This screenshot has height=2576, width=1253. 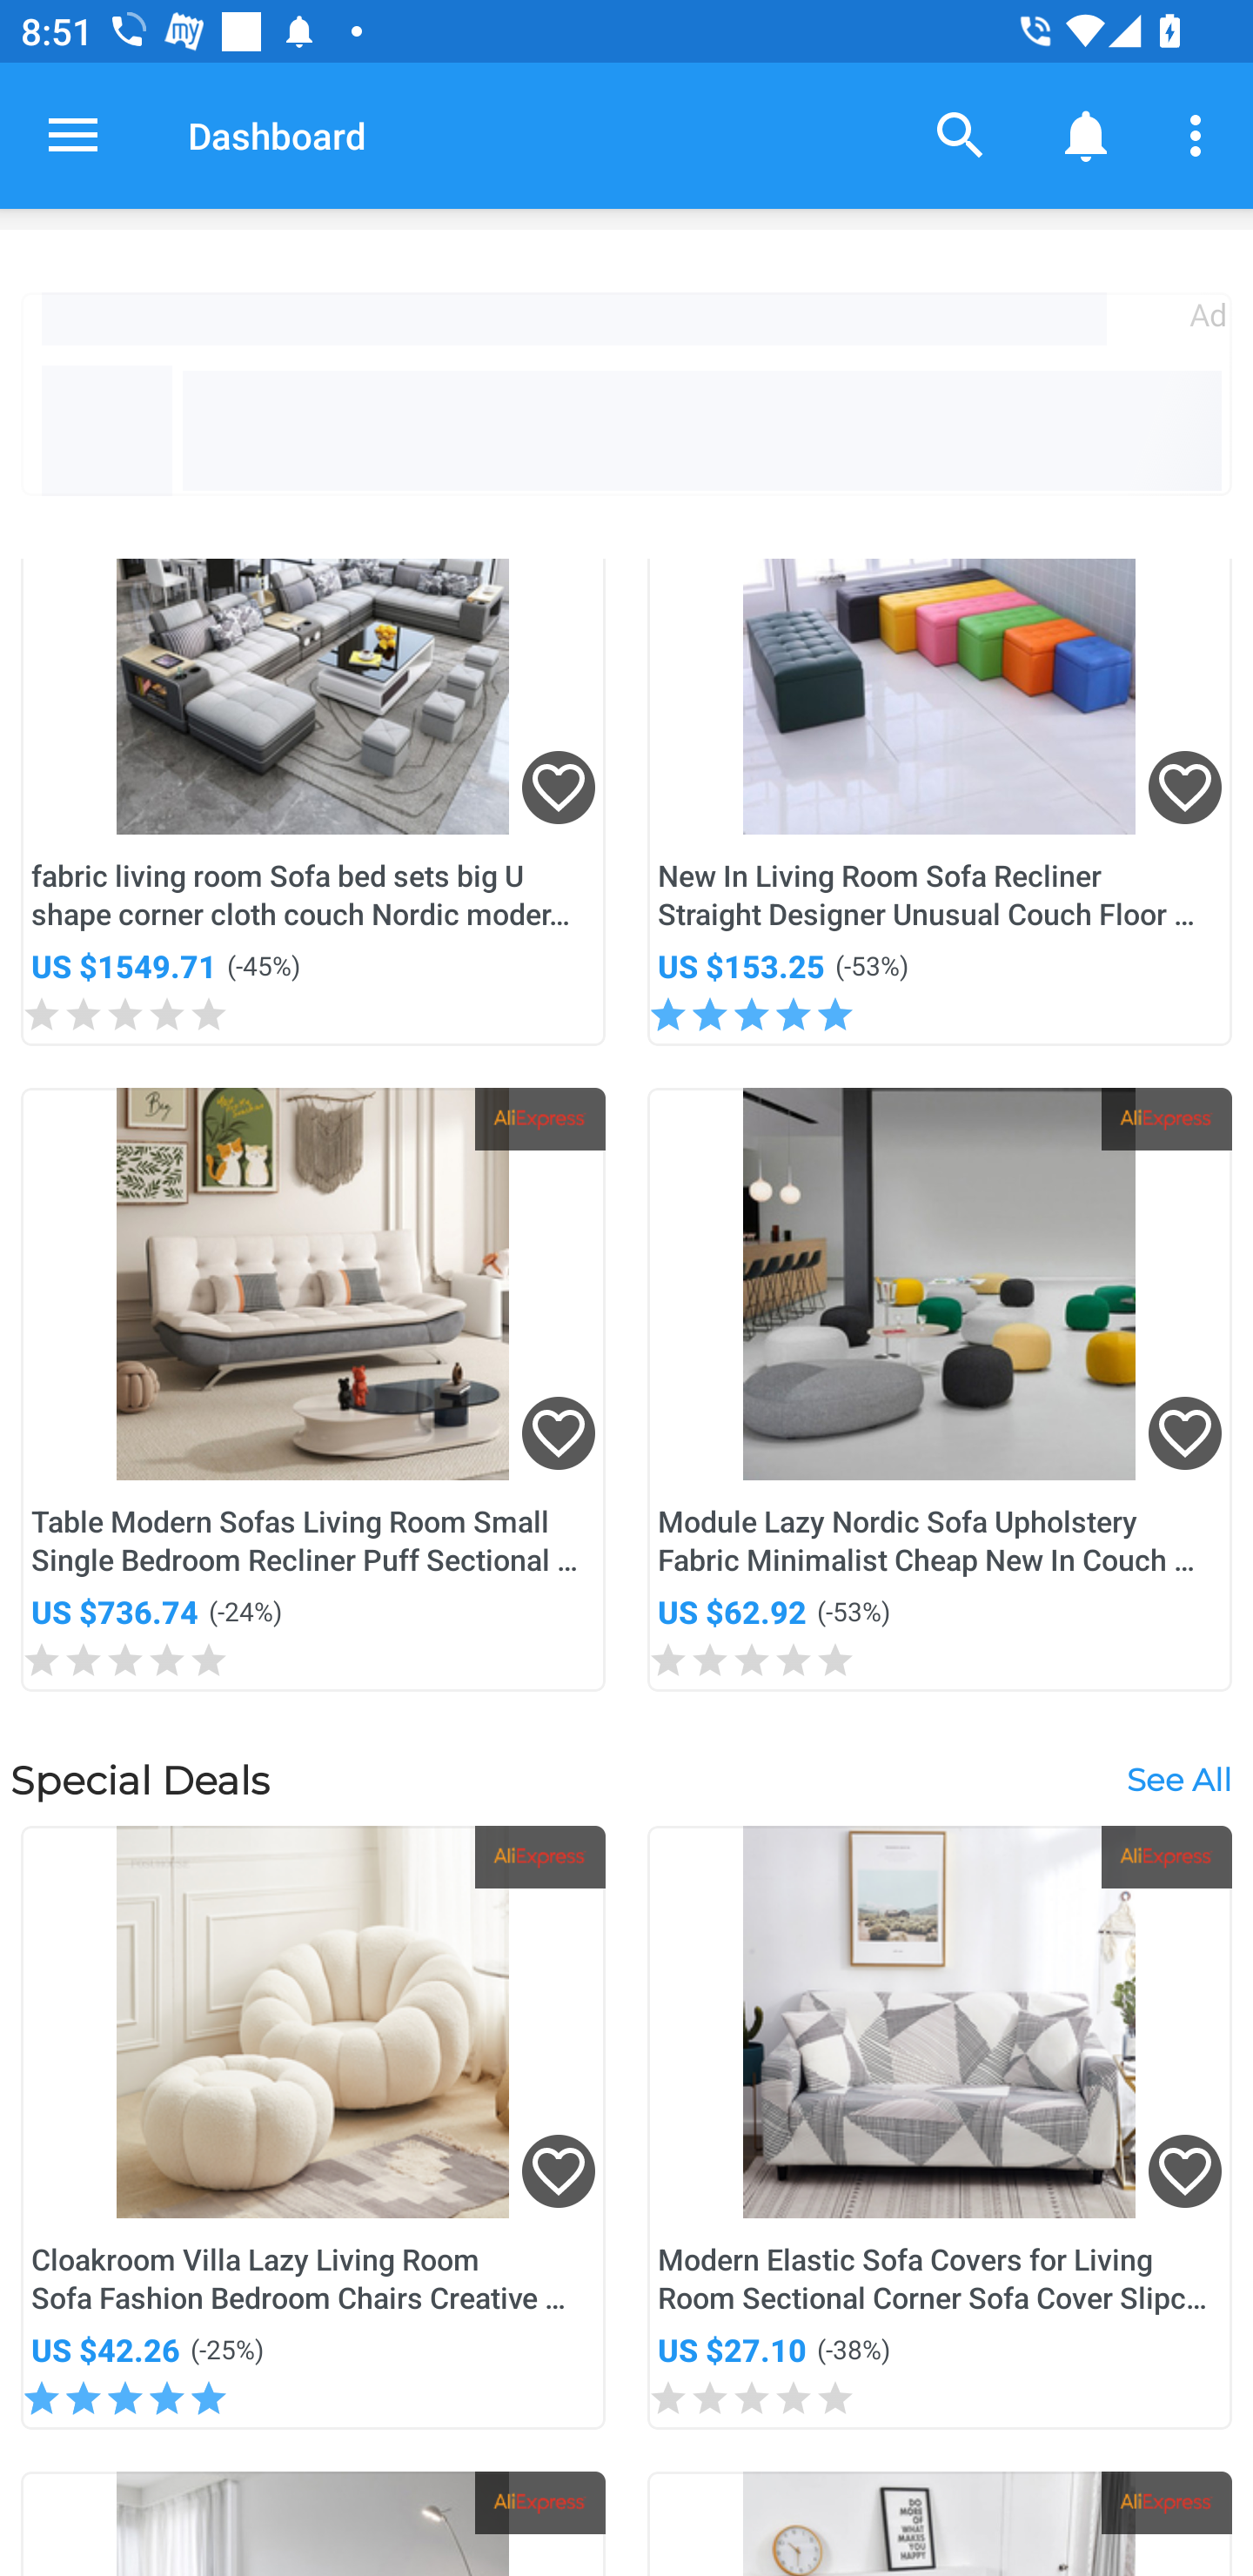 I want to click on More options, so click(x=1201, y=134).